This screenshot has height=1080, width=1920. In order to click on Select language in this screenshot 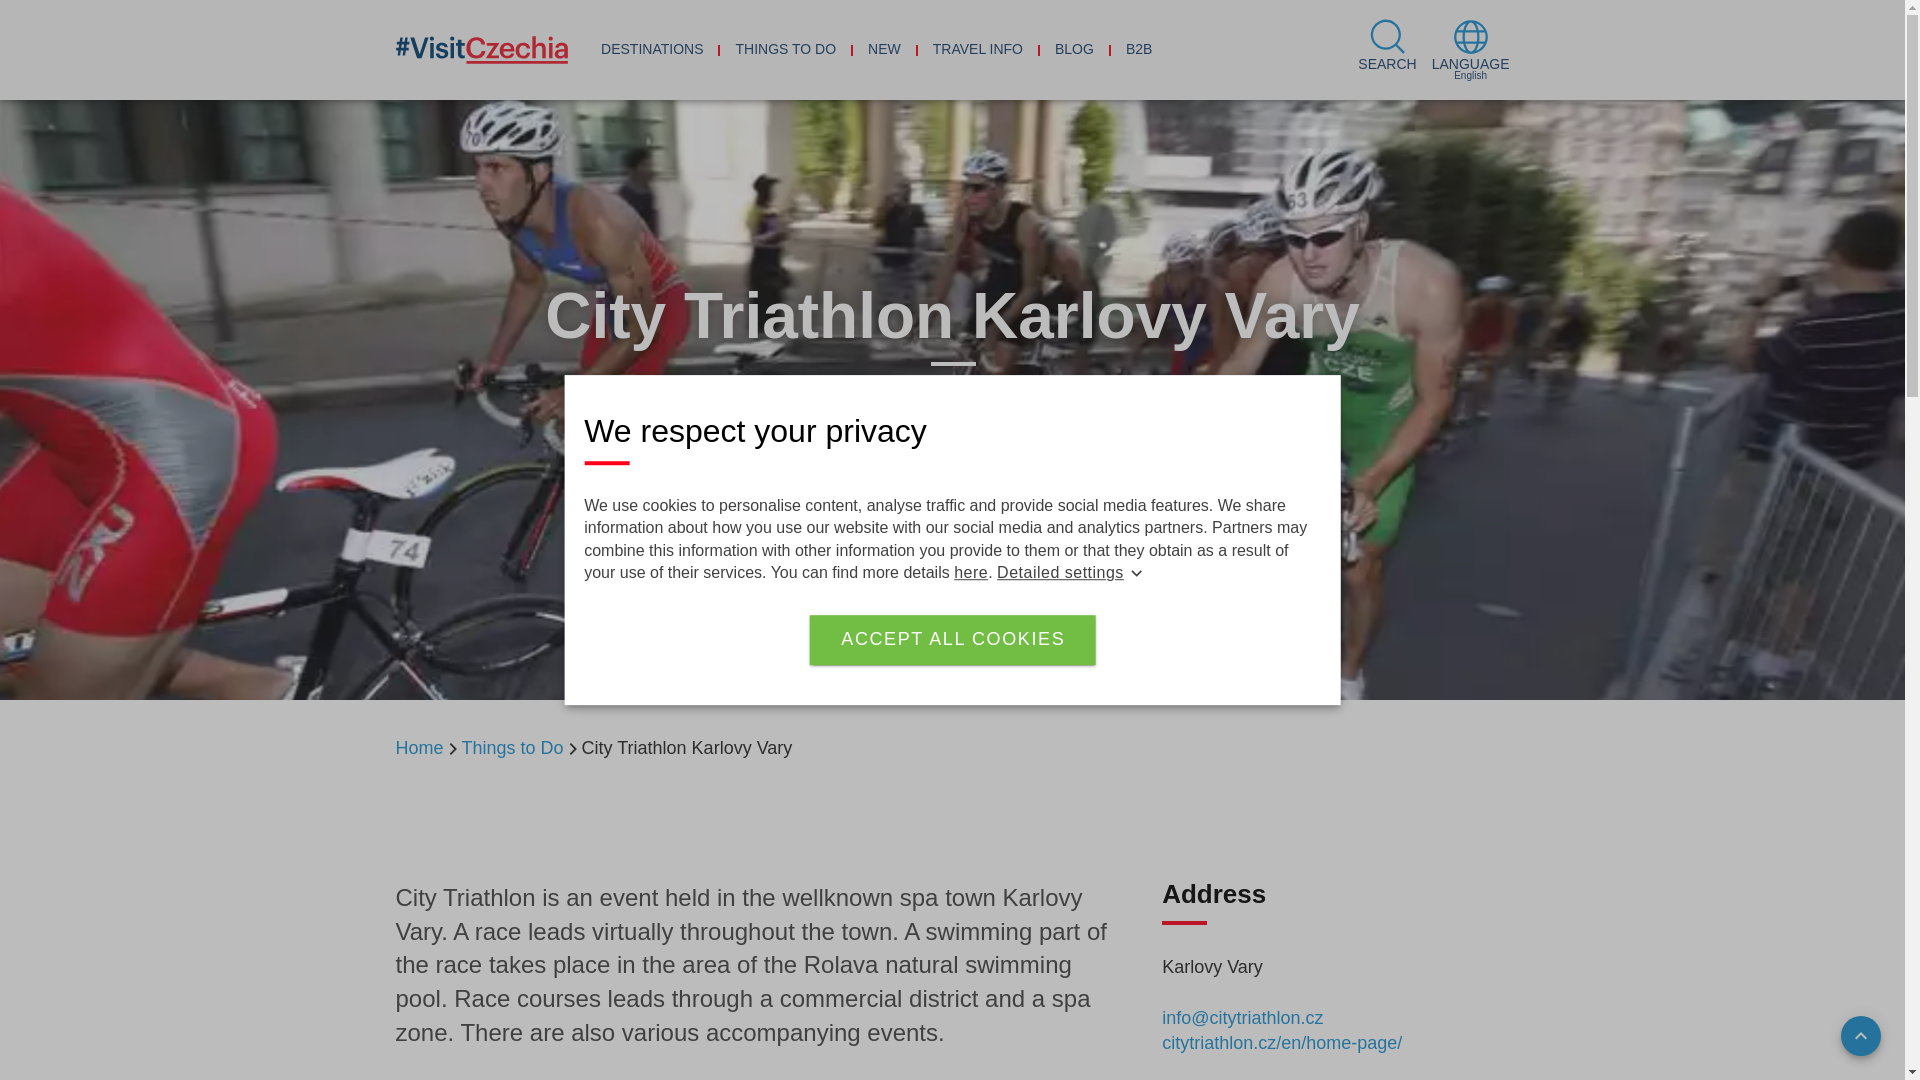, I will do `click(1470, 50)`.